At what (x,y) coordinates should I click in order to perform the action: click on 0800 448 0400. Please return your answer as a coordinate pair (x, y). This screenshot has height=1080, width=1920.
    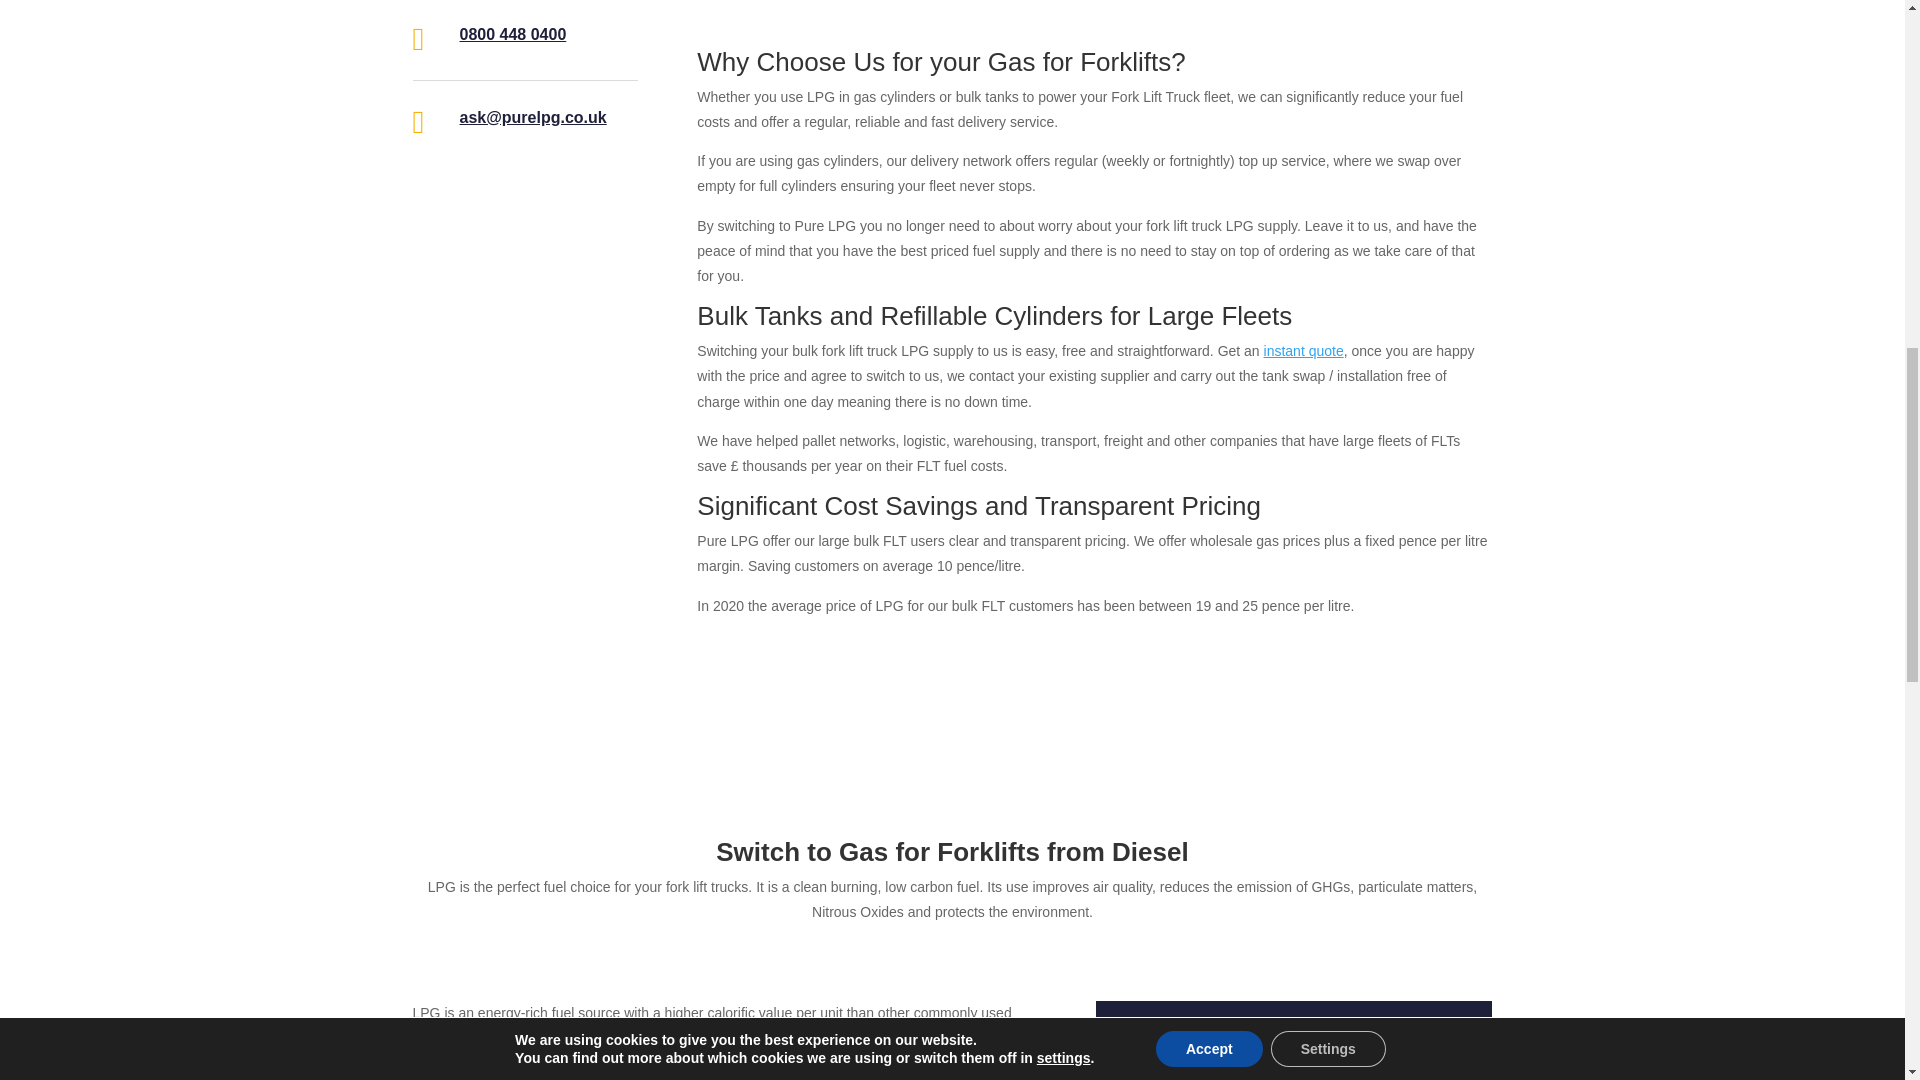
    Looking at the image, I should click on (513, 34).